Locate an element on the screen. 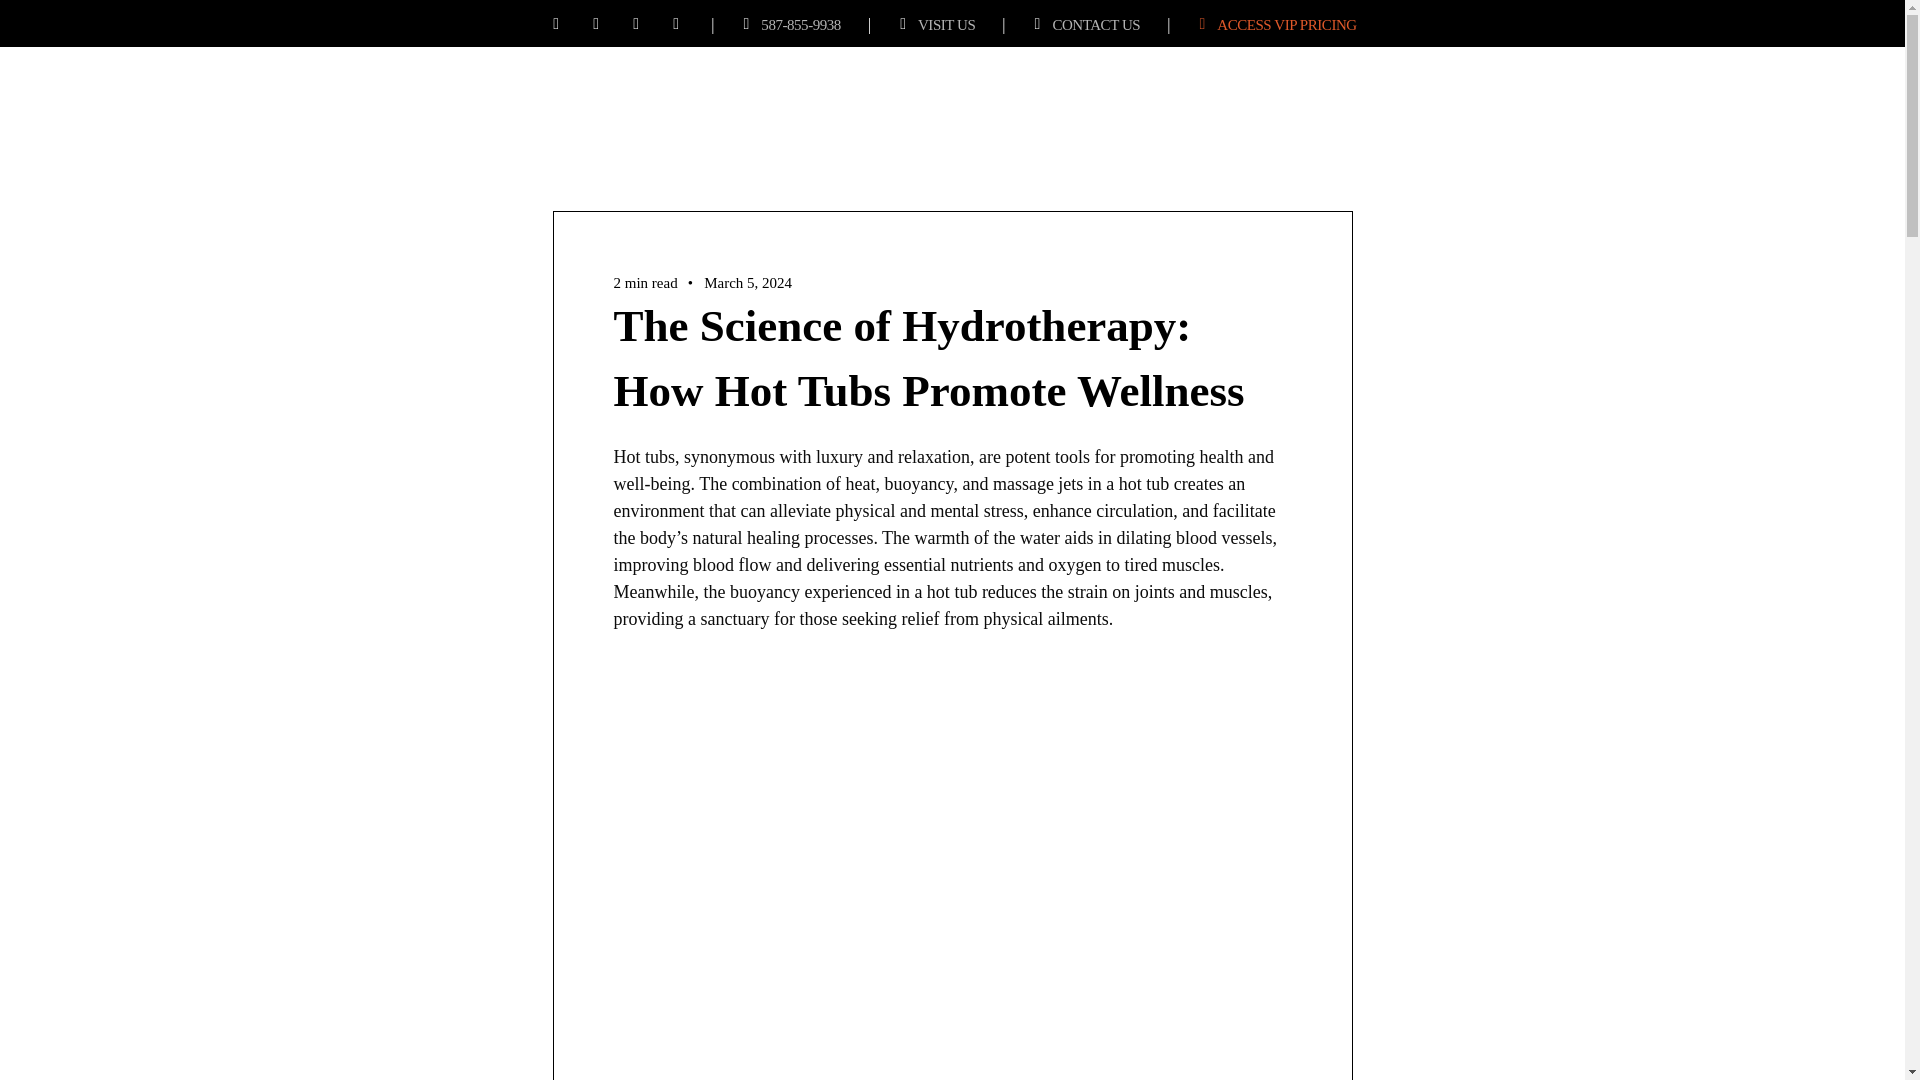  VISIT US is located at coordinates (946, 24).